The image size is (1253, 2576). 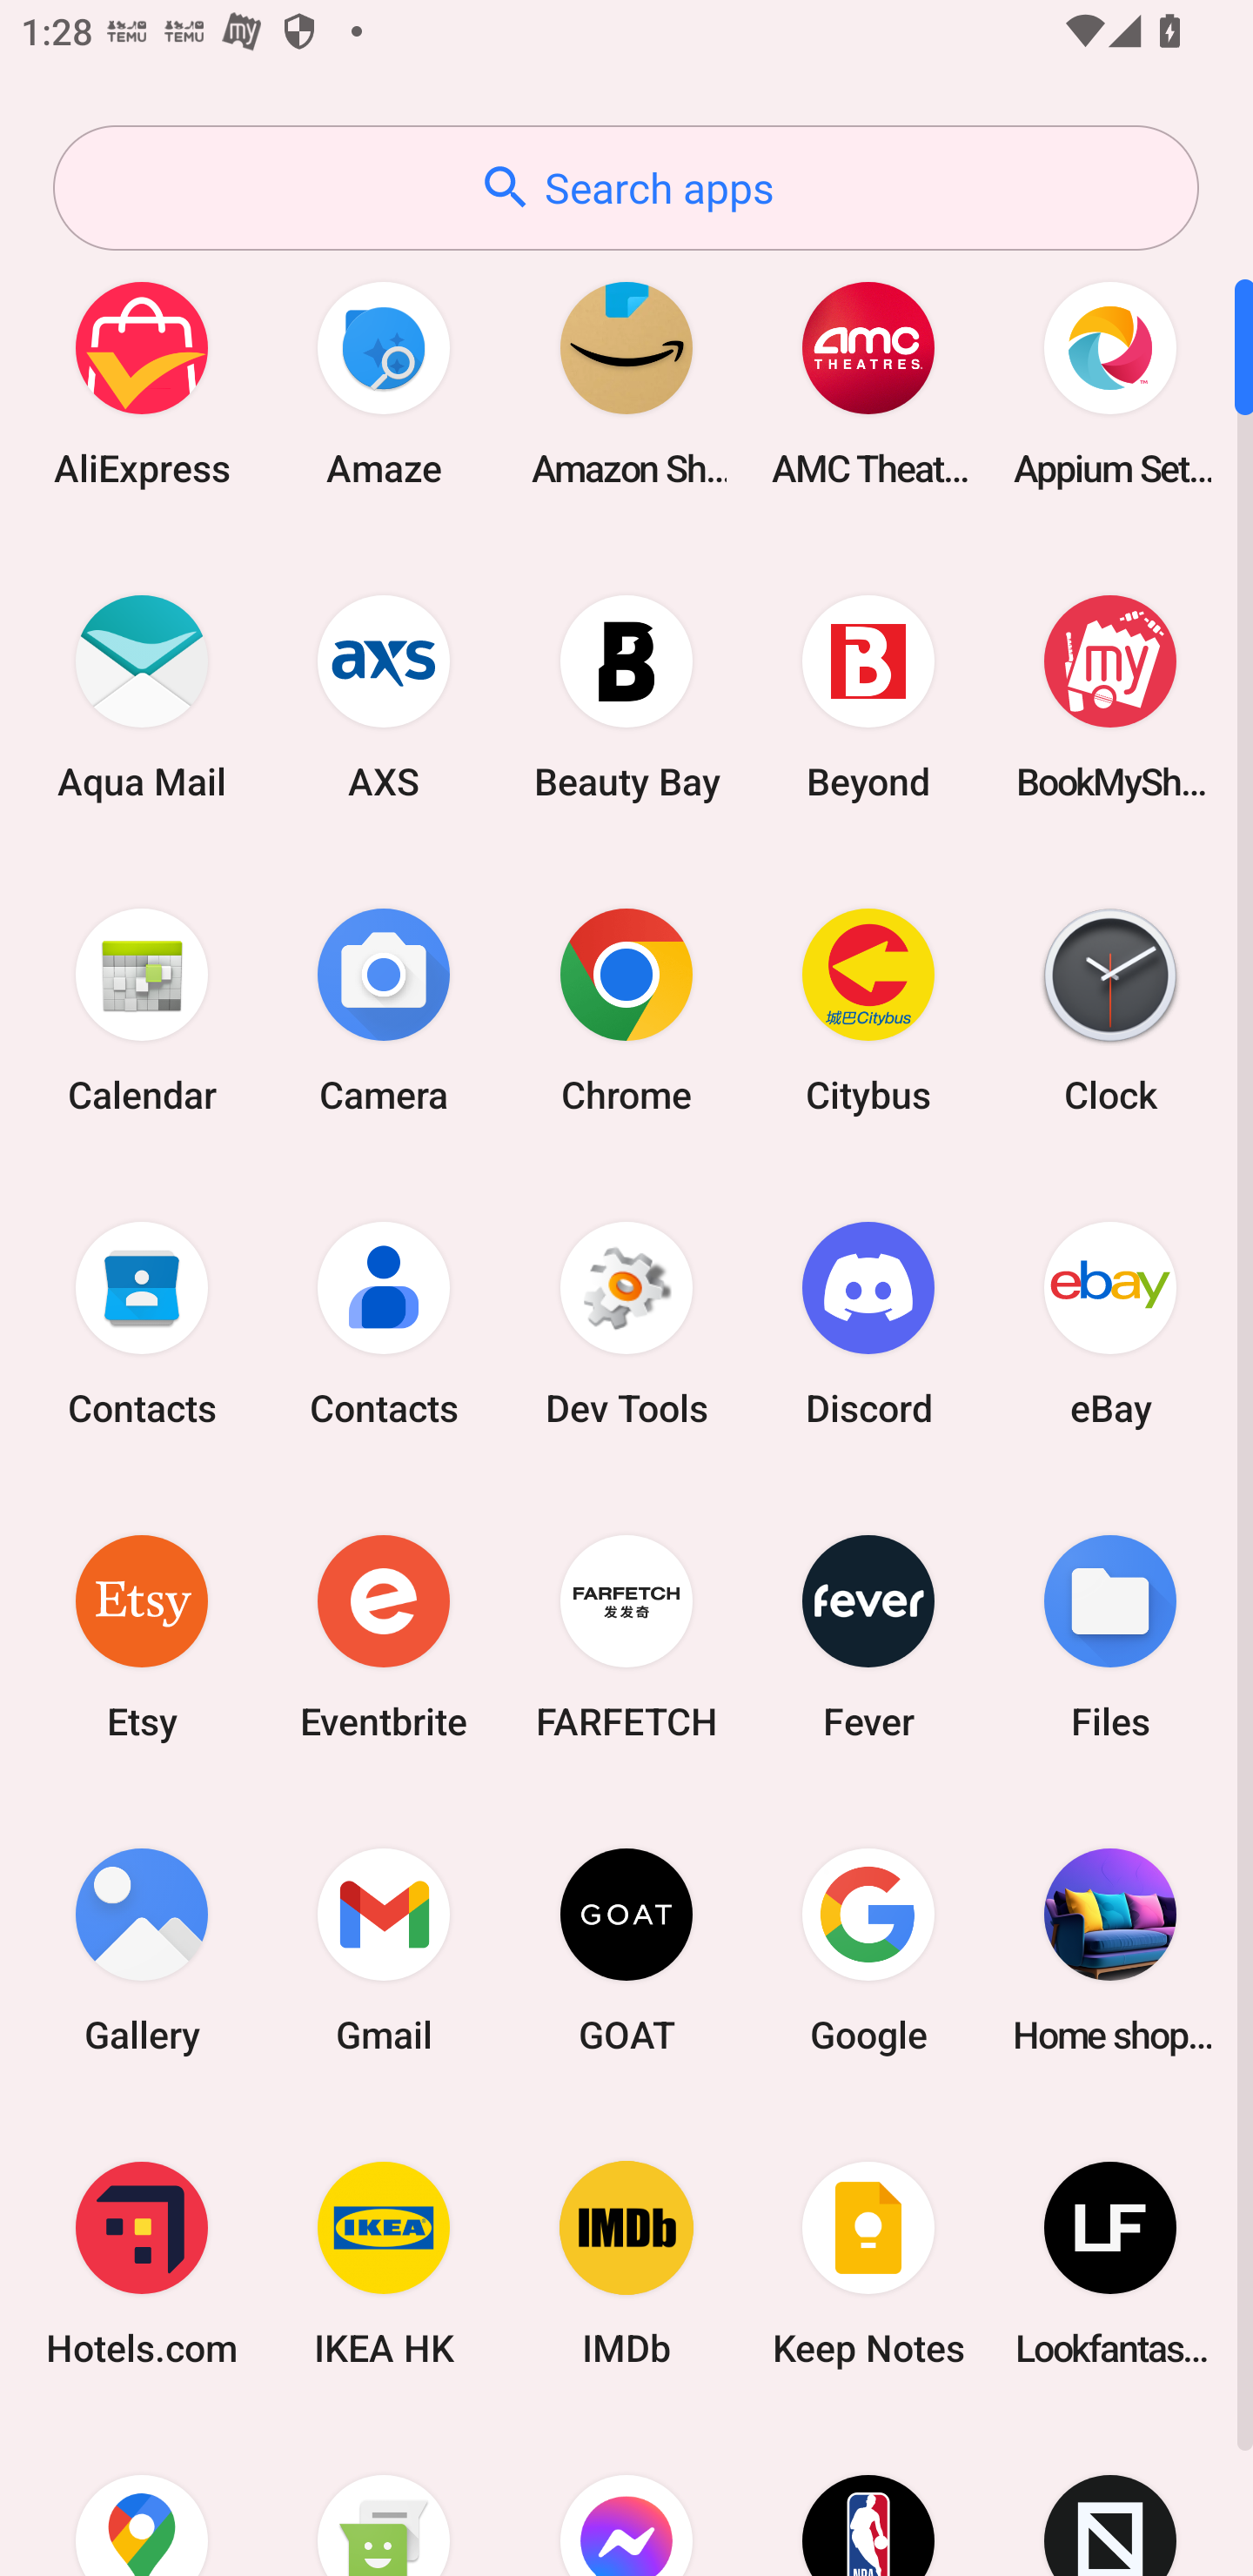 What do you see at coordinates (1110, 383) in the screenshot?
I see `Appium Settings` at bounding box center [1110, 383].